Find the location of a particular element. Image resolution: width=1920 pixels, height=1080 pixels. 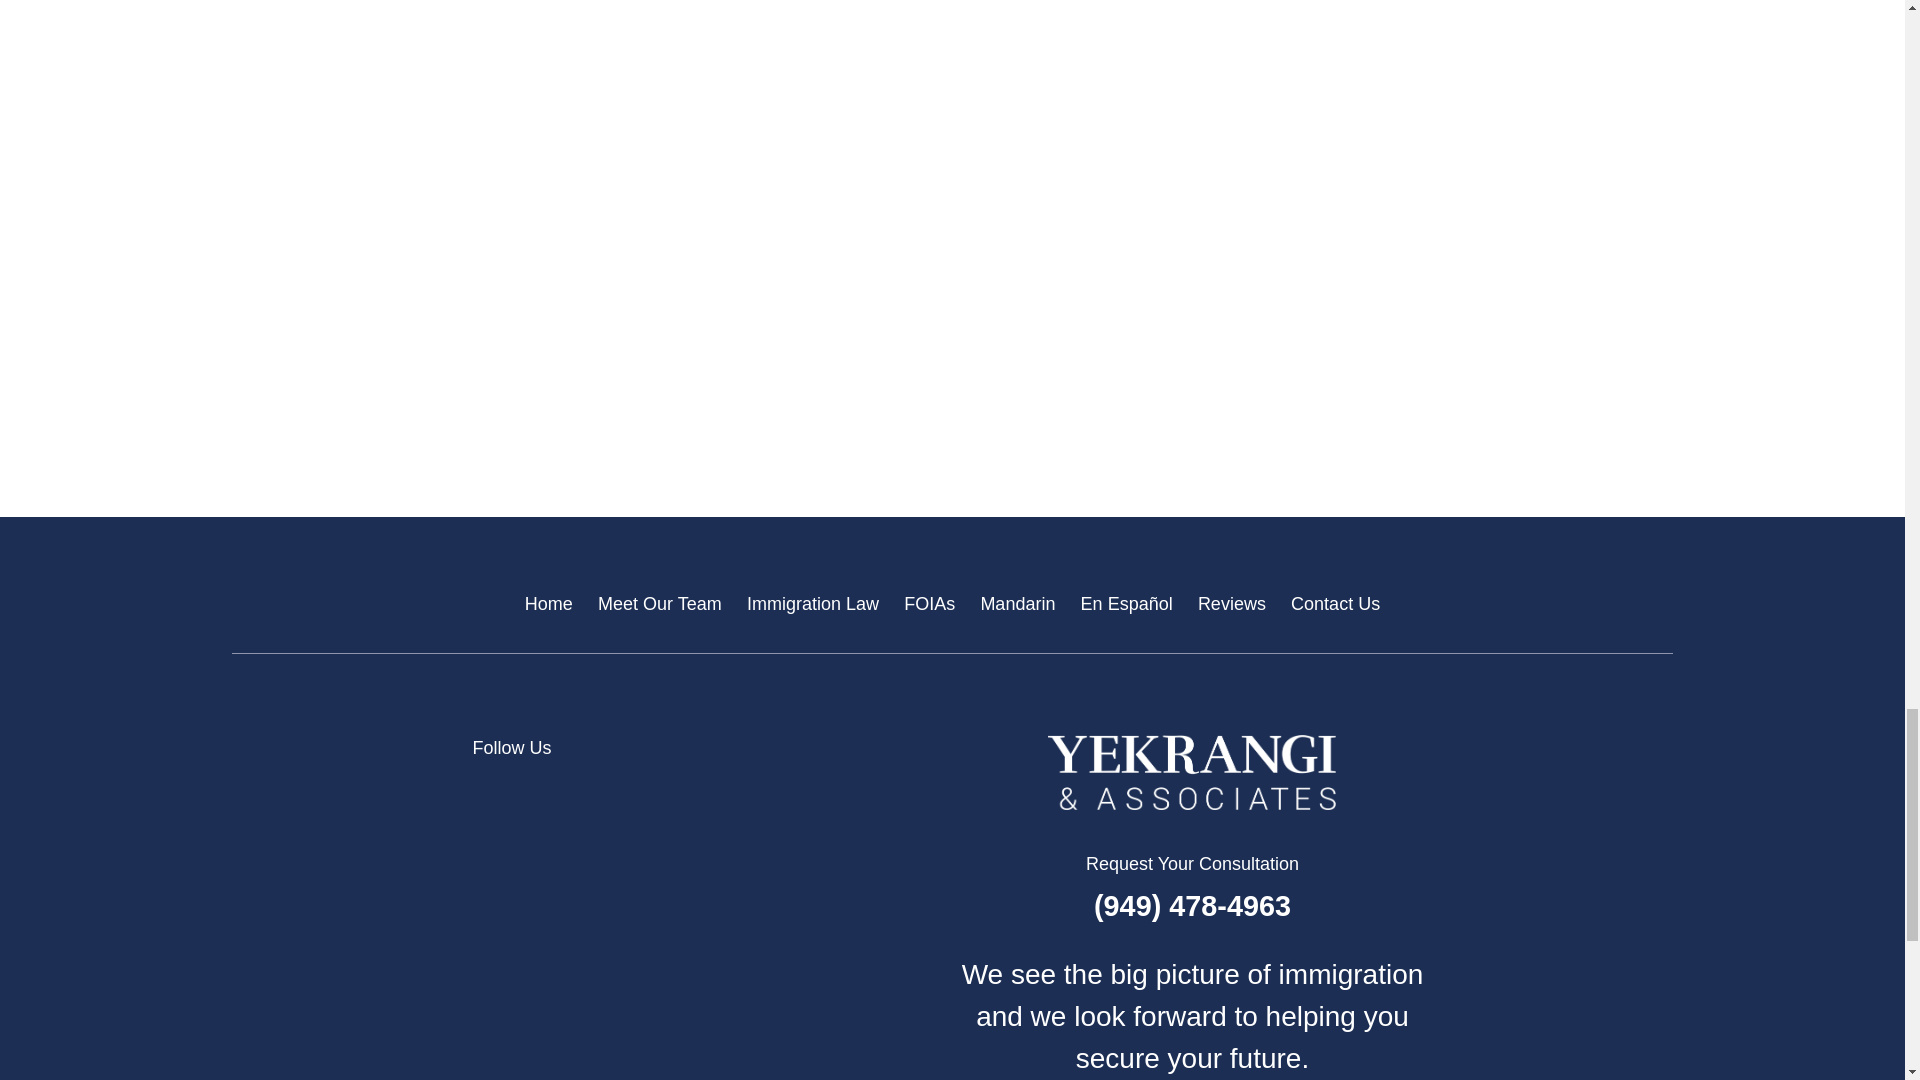

Instagram is located at coordinates (744, 792).